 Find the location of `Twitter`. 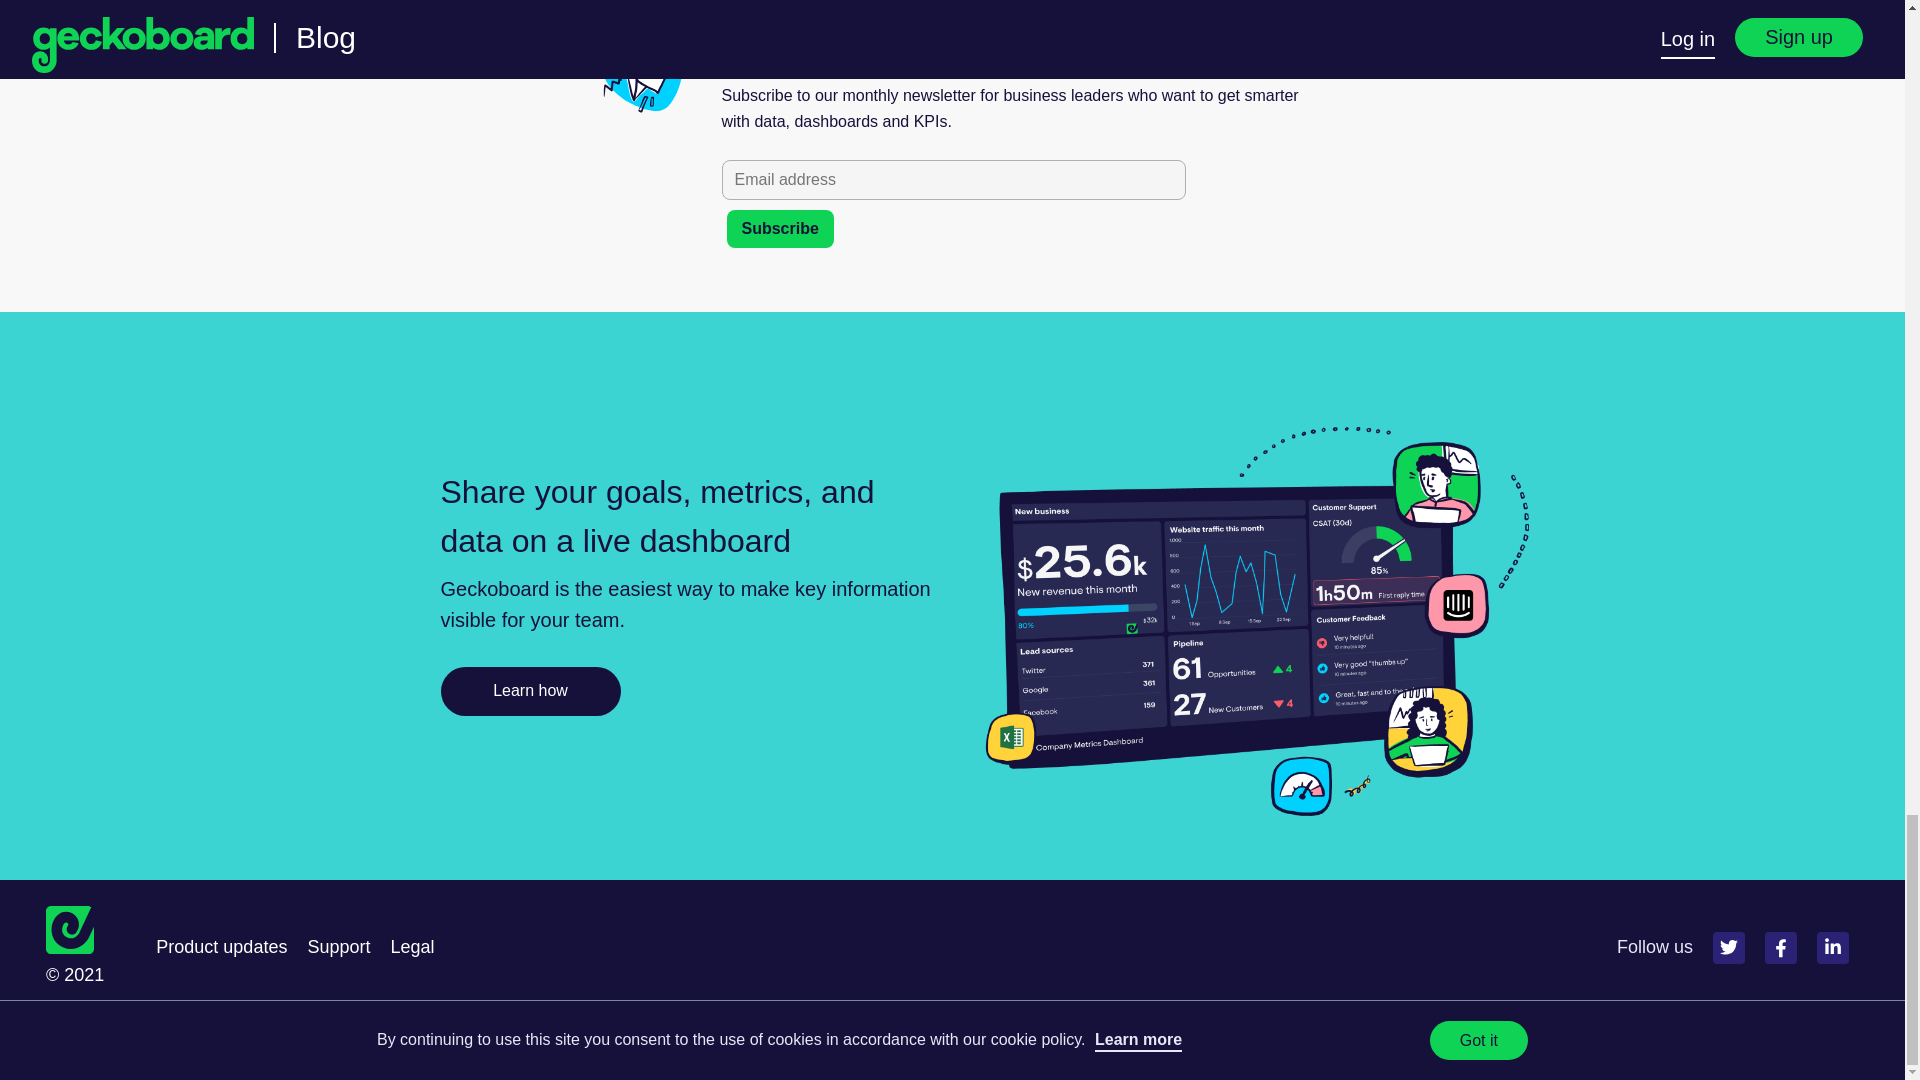

Twitter is located at coordinates (1728, 948).